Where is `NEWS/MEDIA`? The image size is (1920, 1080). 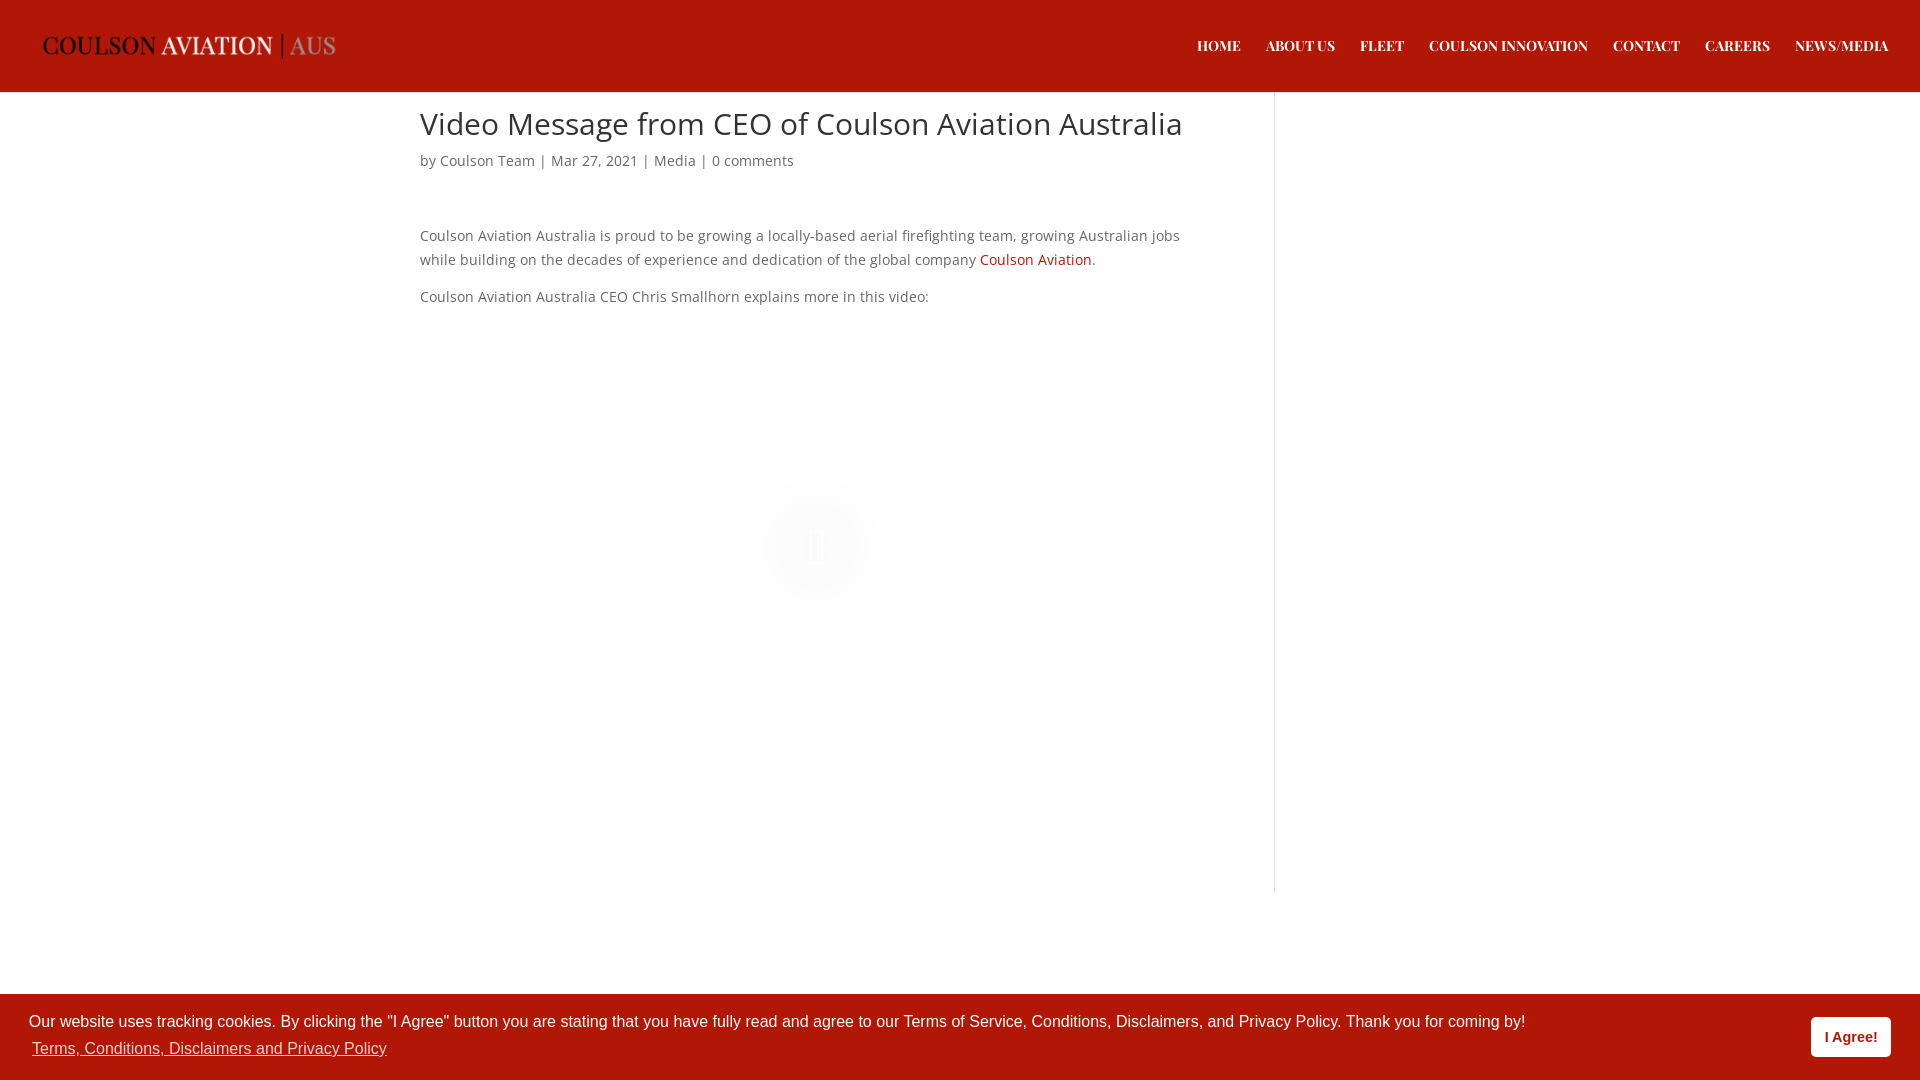
NEWS/MEDIA is located at coordinates (1842, 65).